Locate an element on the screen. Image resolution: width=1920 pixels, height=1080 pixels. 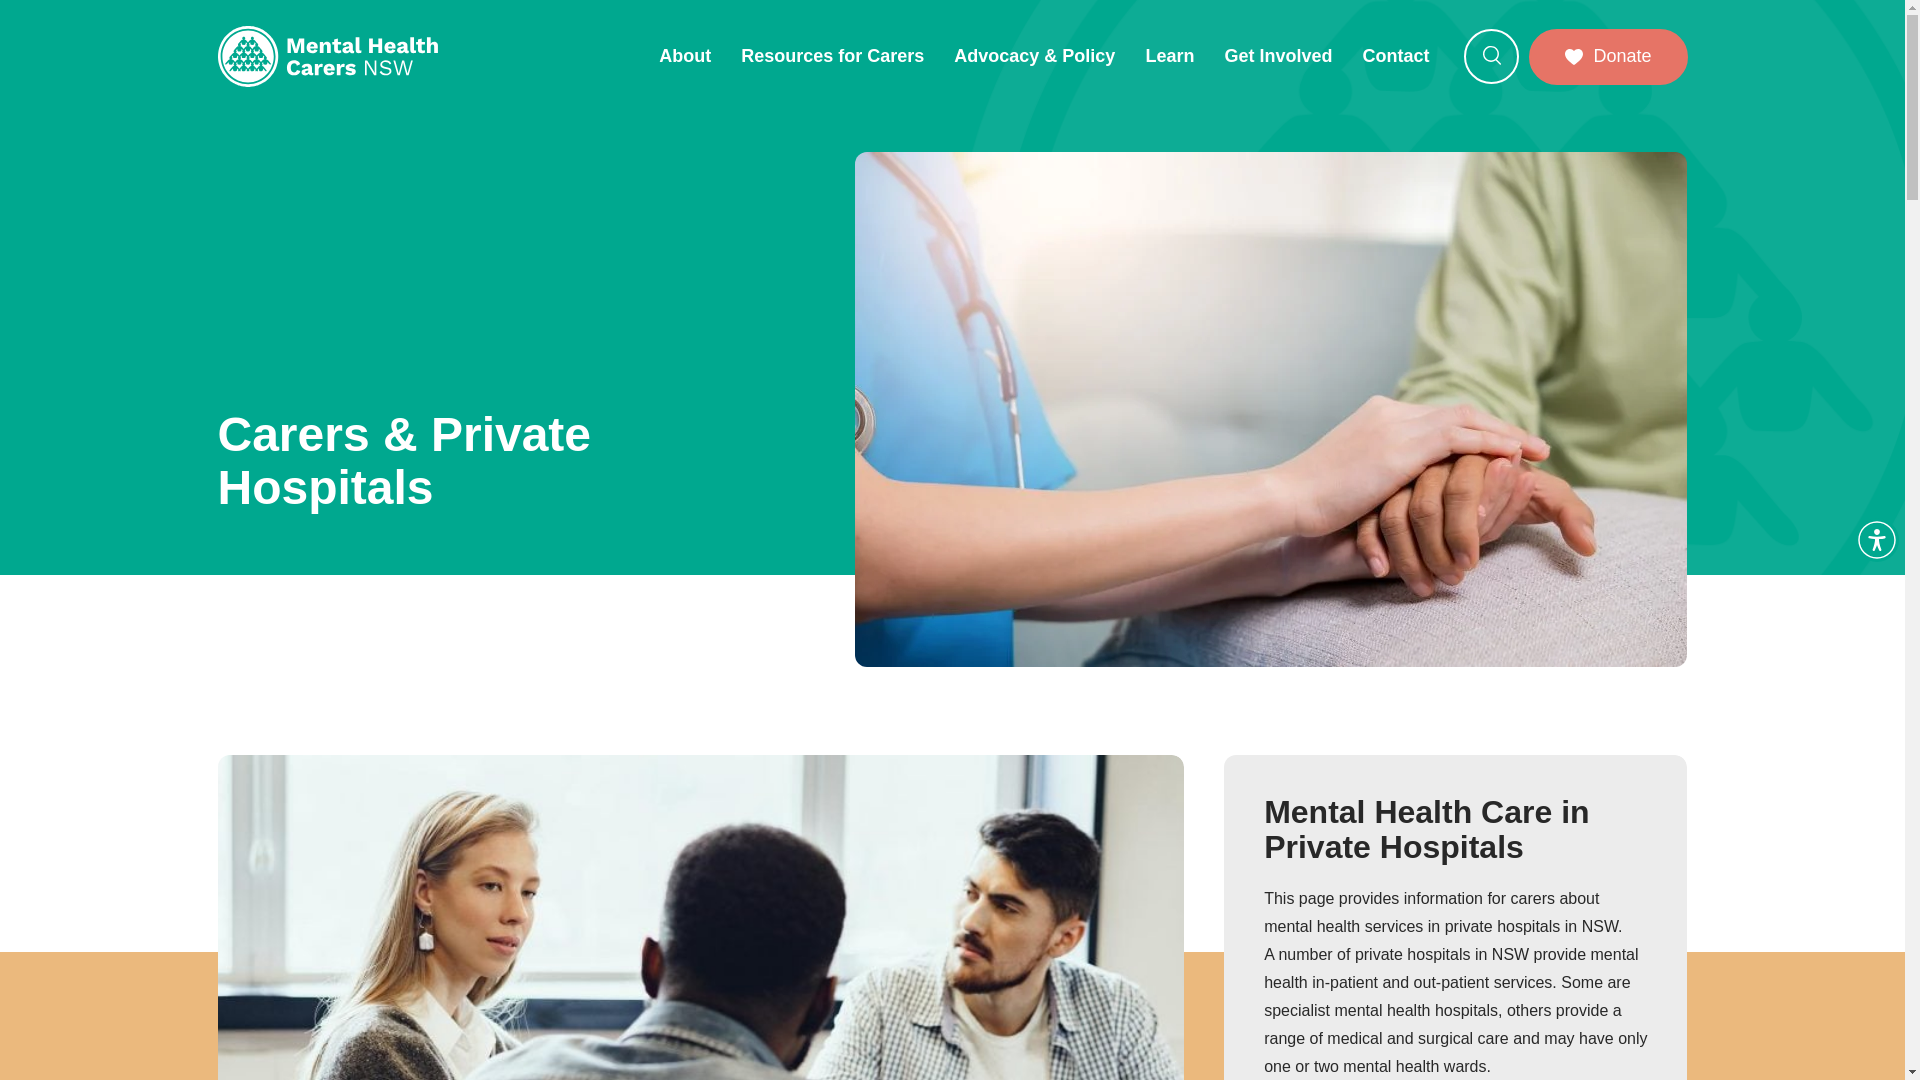
Accessibility Menu is located at coordinates (1876, 540).